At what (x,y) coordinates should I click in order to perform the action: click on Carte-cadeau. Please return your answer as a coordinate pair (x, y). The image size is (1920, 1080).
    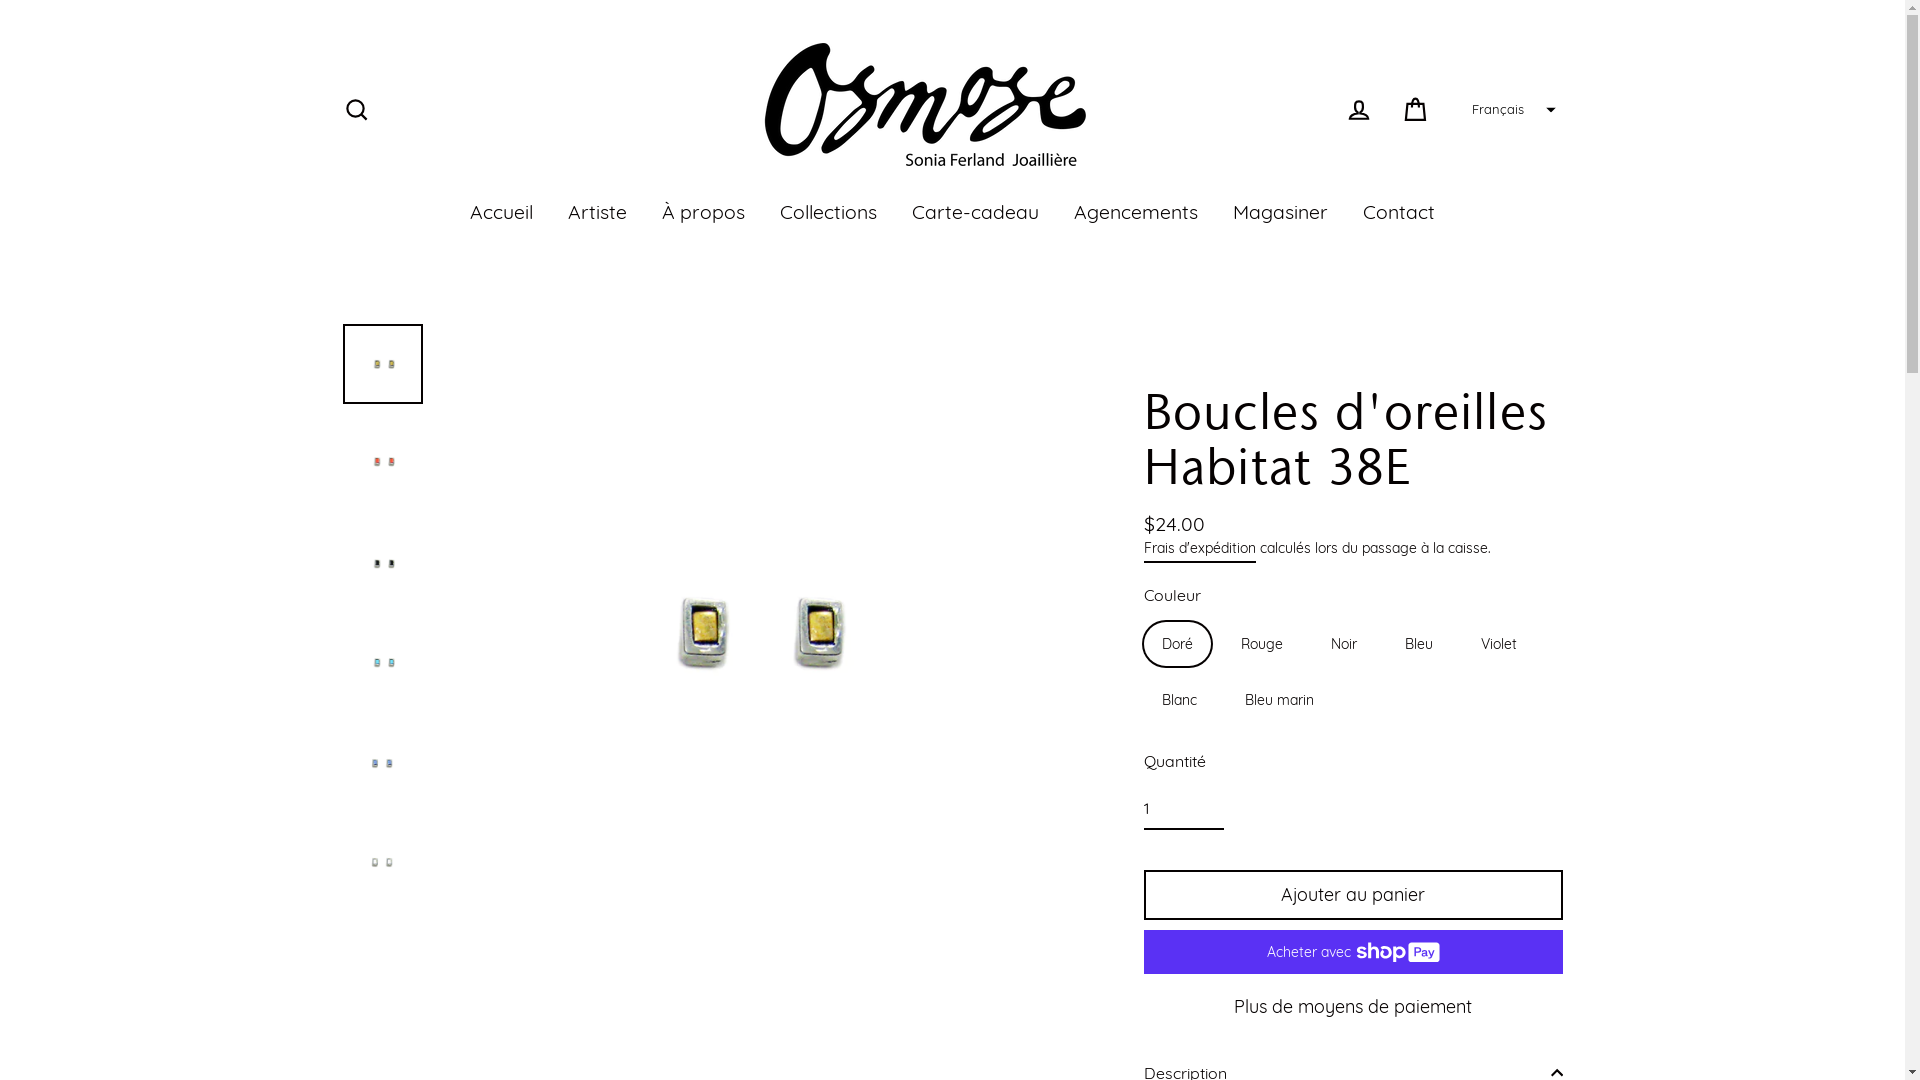
    Looking at the image, I should click on (976, 212).